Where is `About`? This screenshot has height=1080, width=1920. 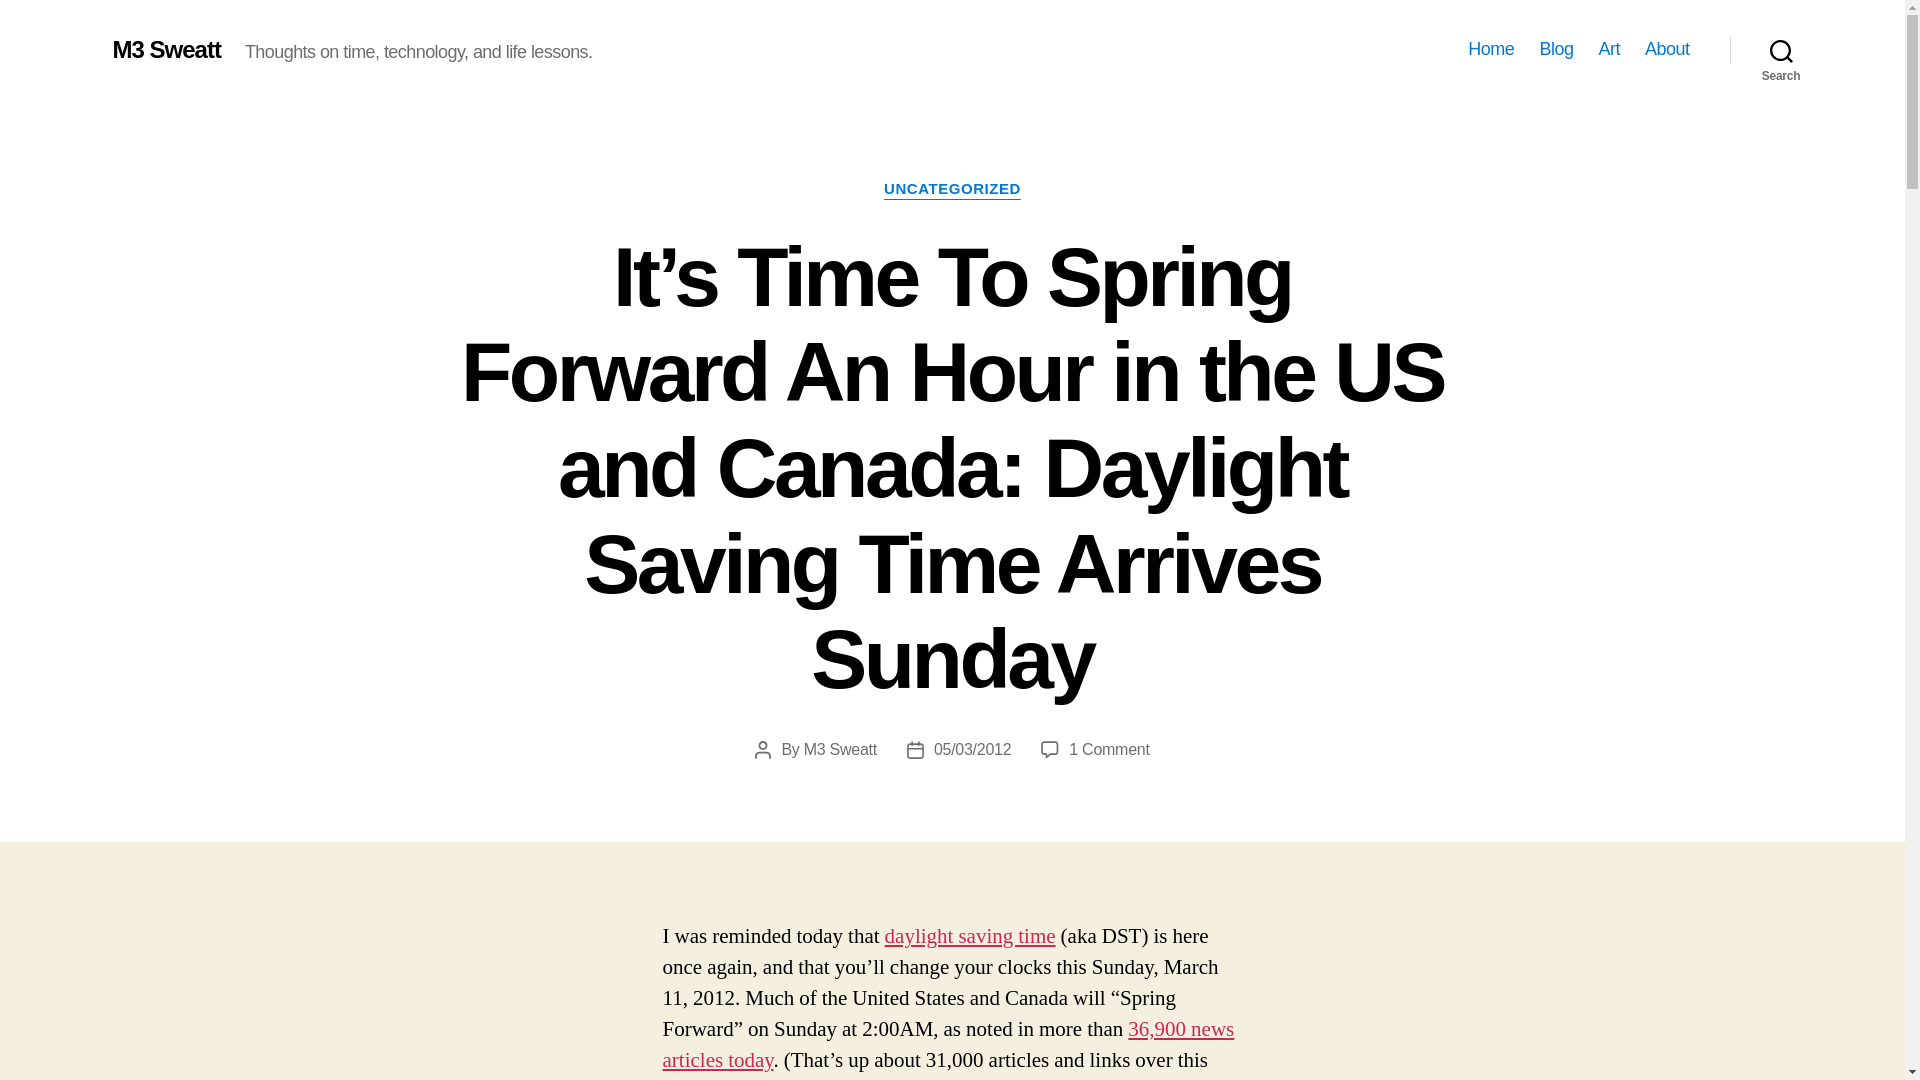
About is located at coordinates (1667, 49).